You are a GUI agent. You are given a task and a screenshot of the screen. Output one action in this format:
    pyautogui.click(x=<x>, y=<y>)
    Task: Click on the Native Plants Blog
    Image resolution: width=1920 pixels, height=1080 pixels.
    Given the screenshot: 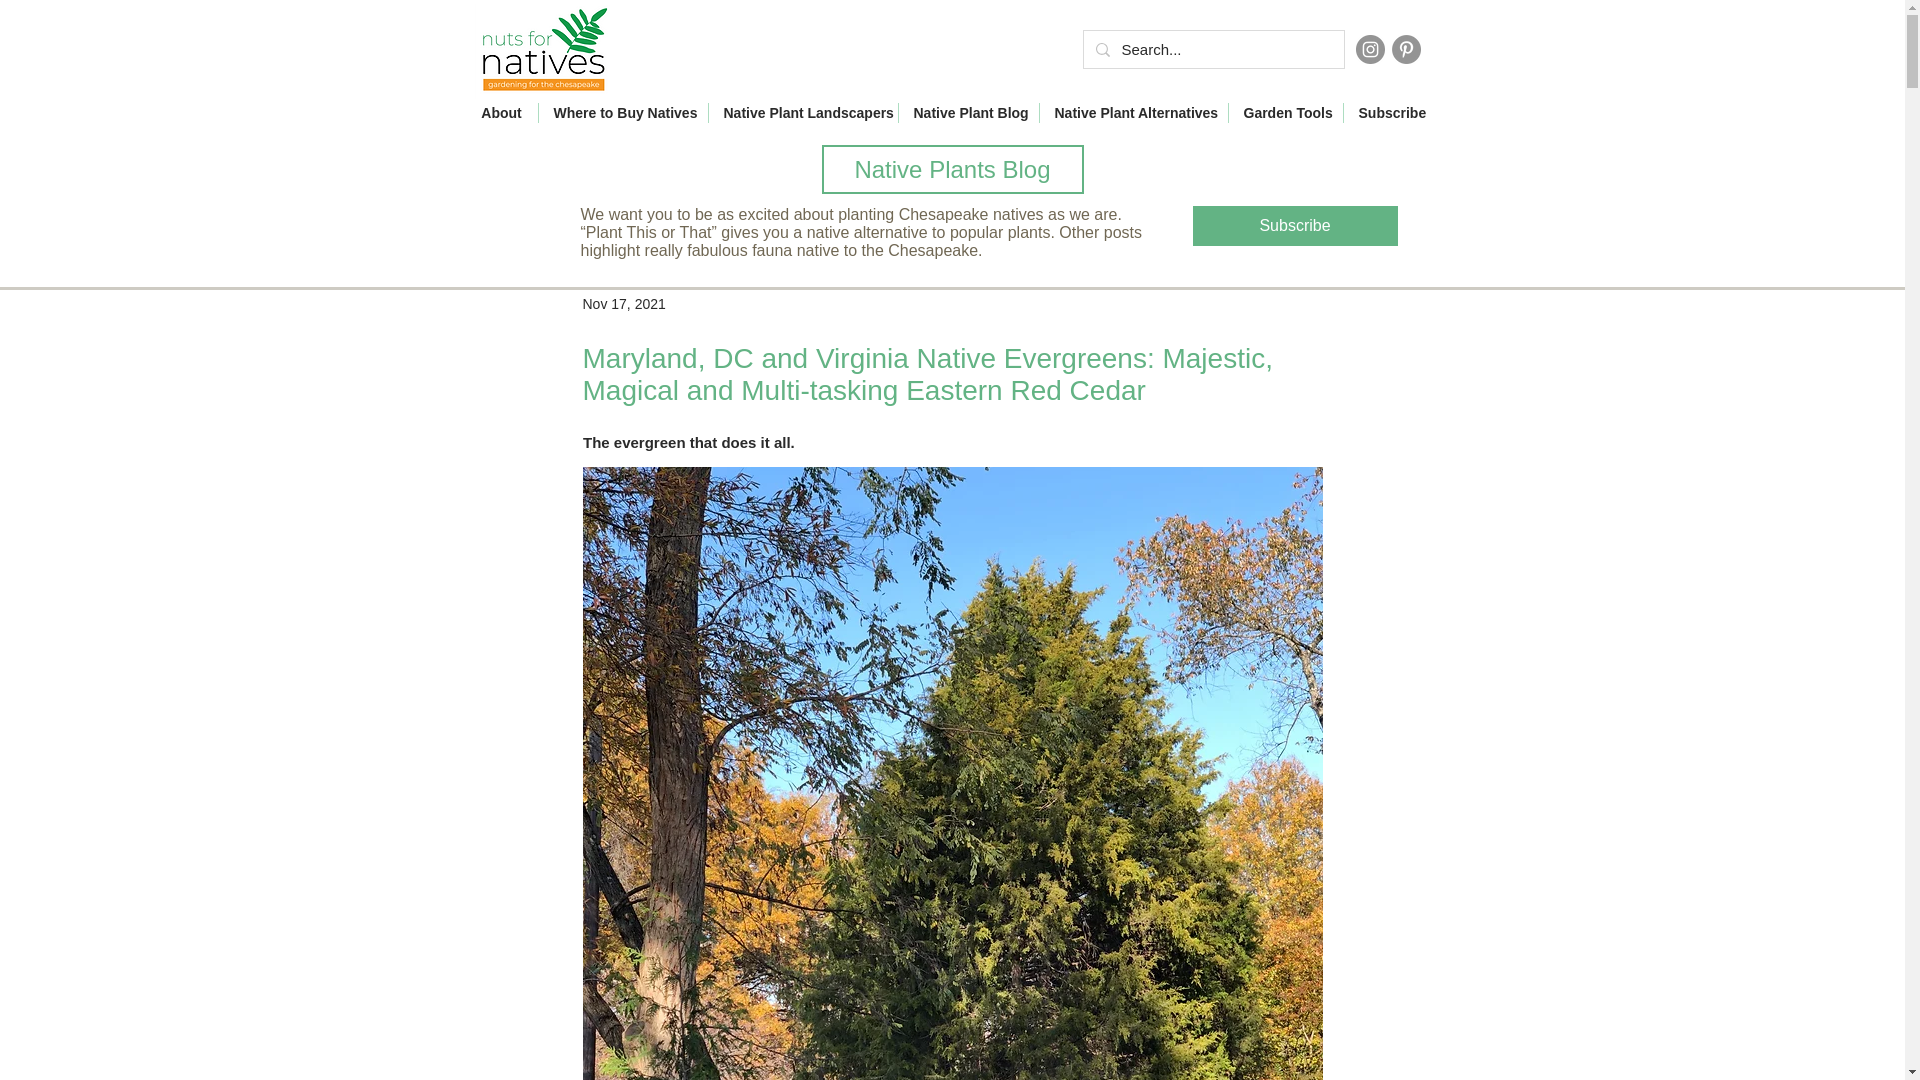 What is the action you would take?
    pyautogui.click(x=952, y=169)
    